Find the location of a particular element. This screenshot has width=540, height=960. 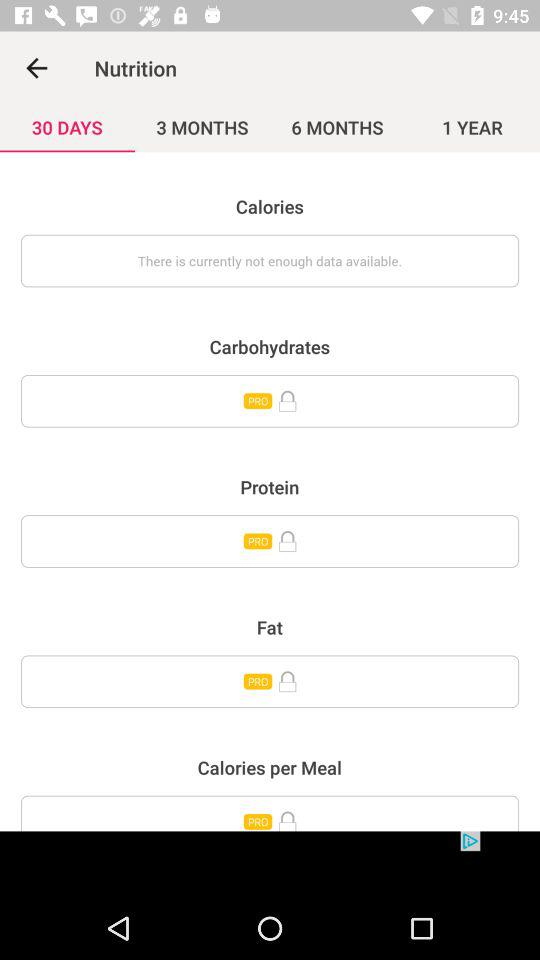

click the calories per meal is located at coordinates (270, 813).